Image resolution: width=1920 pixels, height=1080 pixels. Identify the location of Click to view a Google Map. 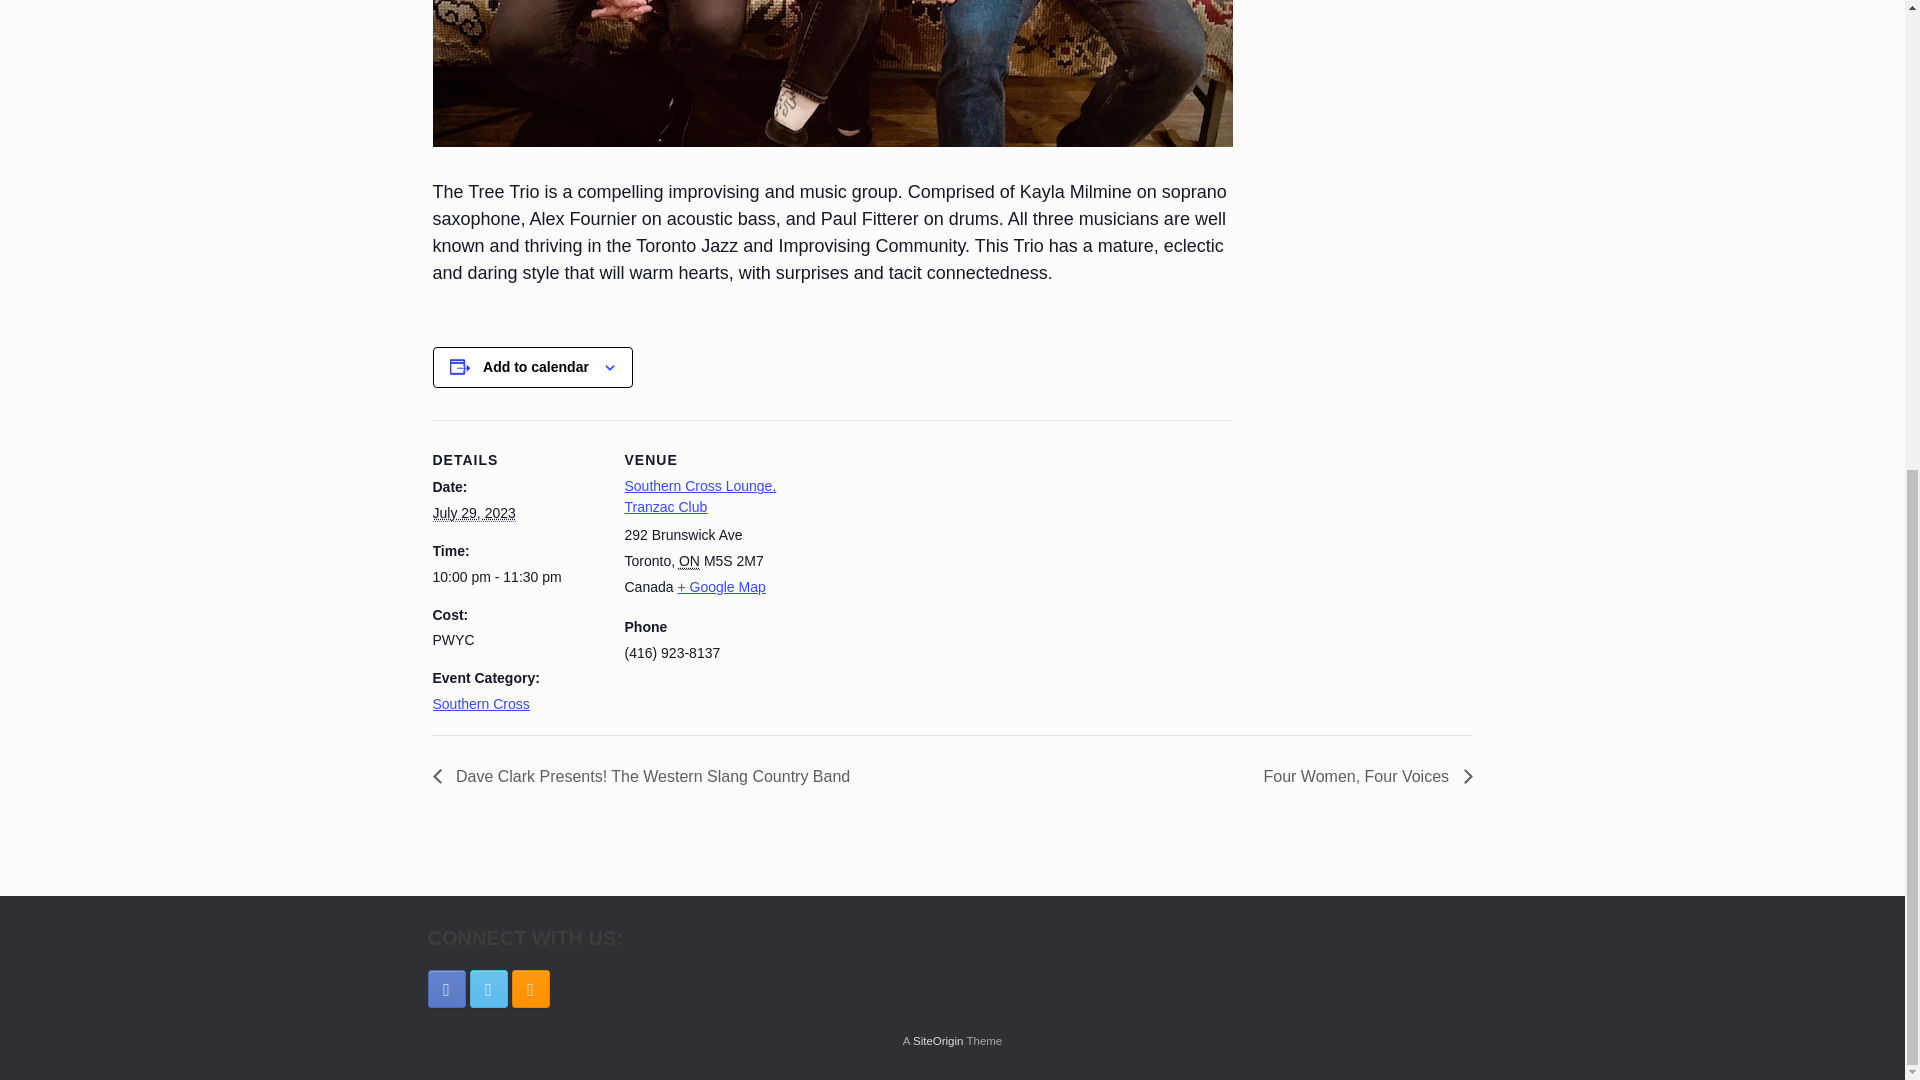
(720, 586).